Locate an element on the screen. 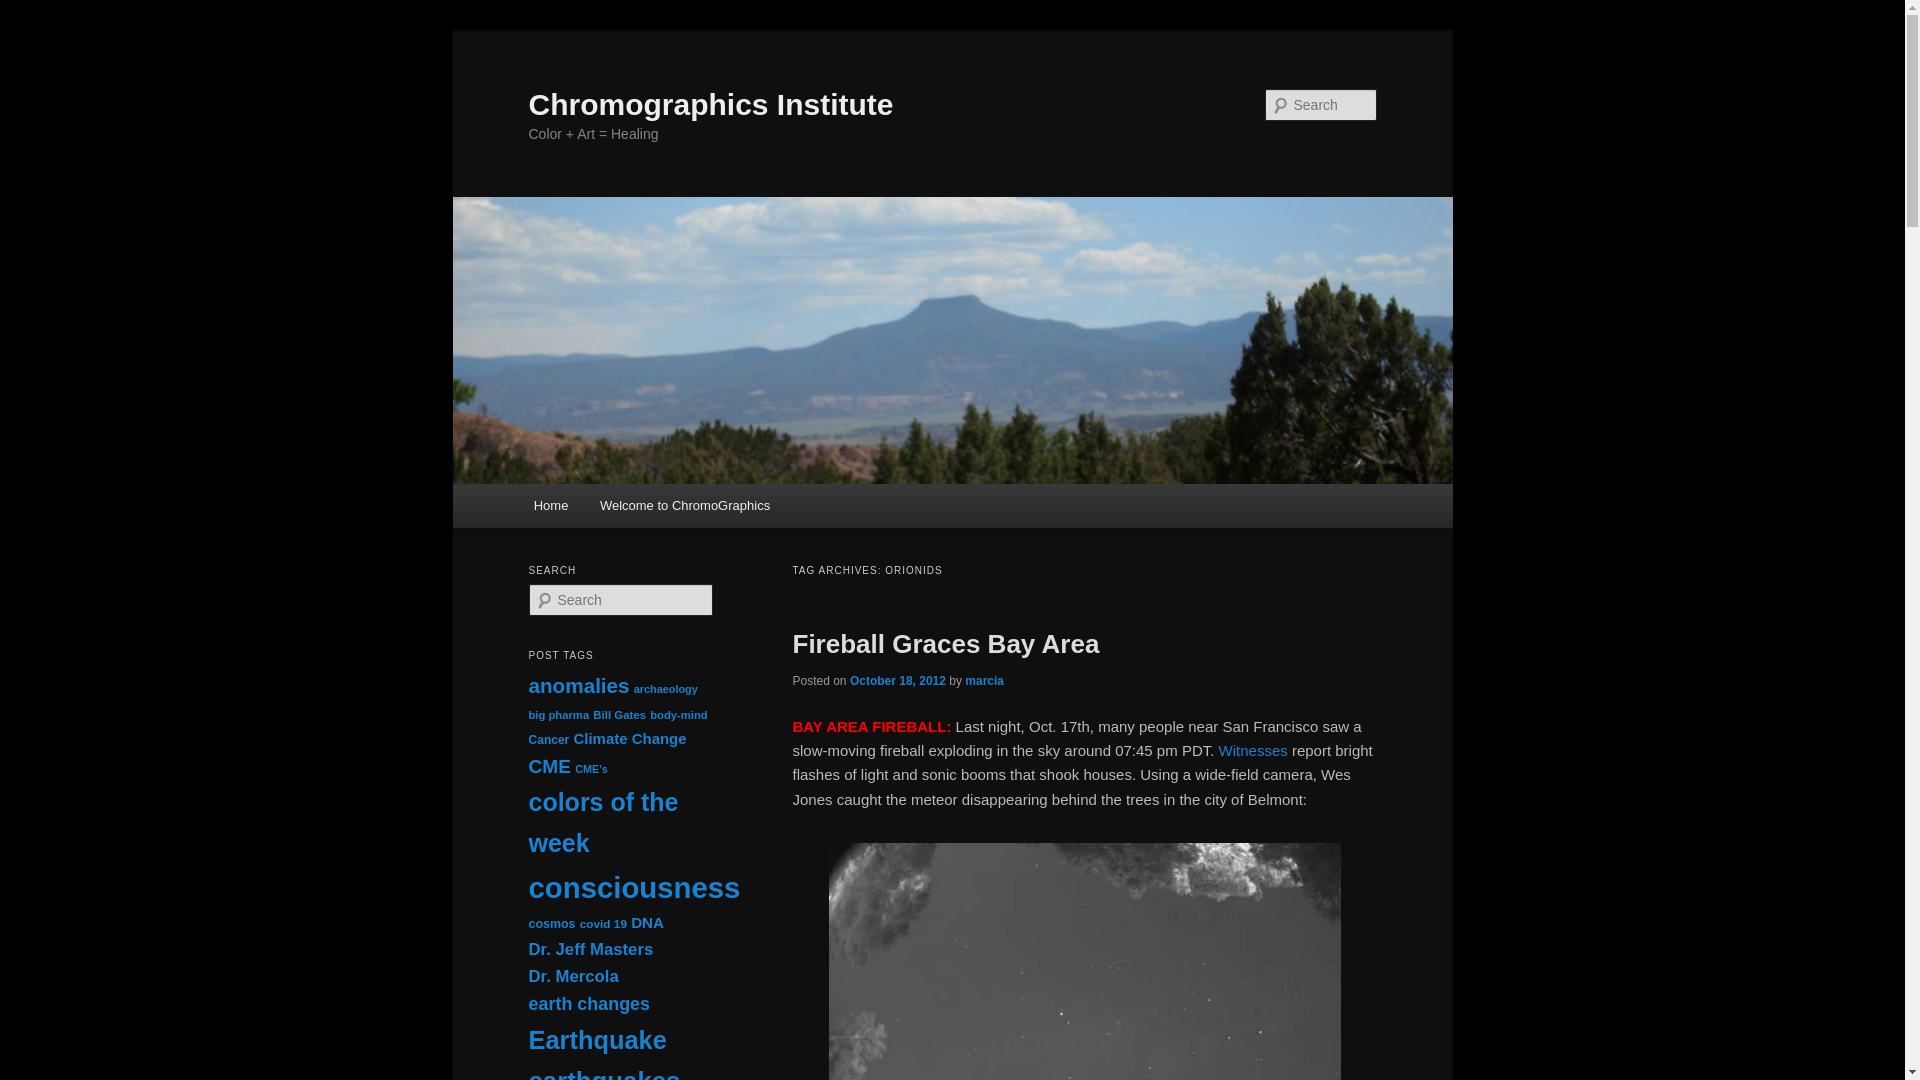 The width and height of the screenshot is (1920, 1080). Search is located at coordinates (28, 14).